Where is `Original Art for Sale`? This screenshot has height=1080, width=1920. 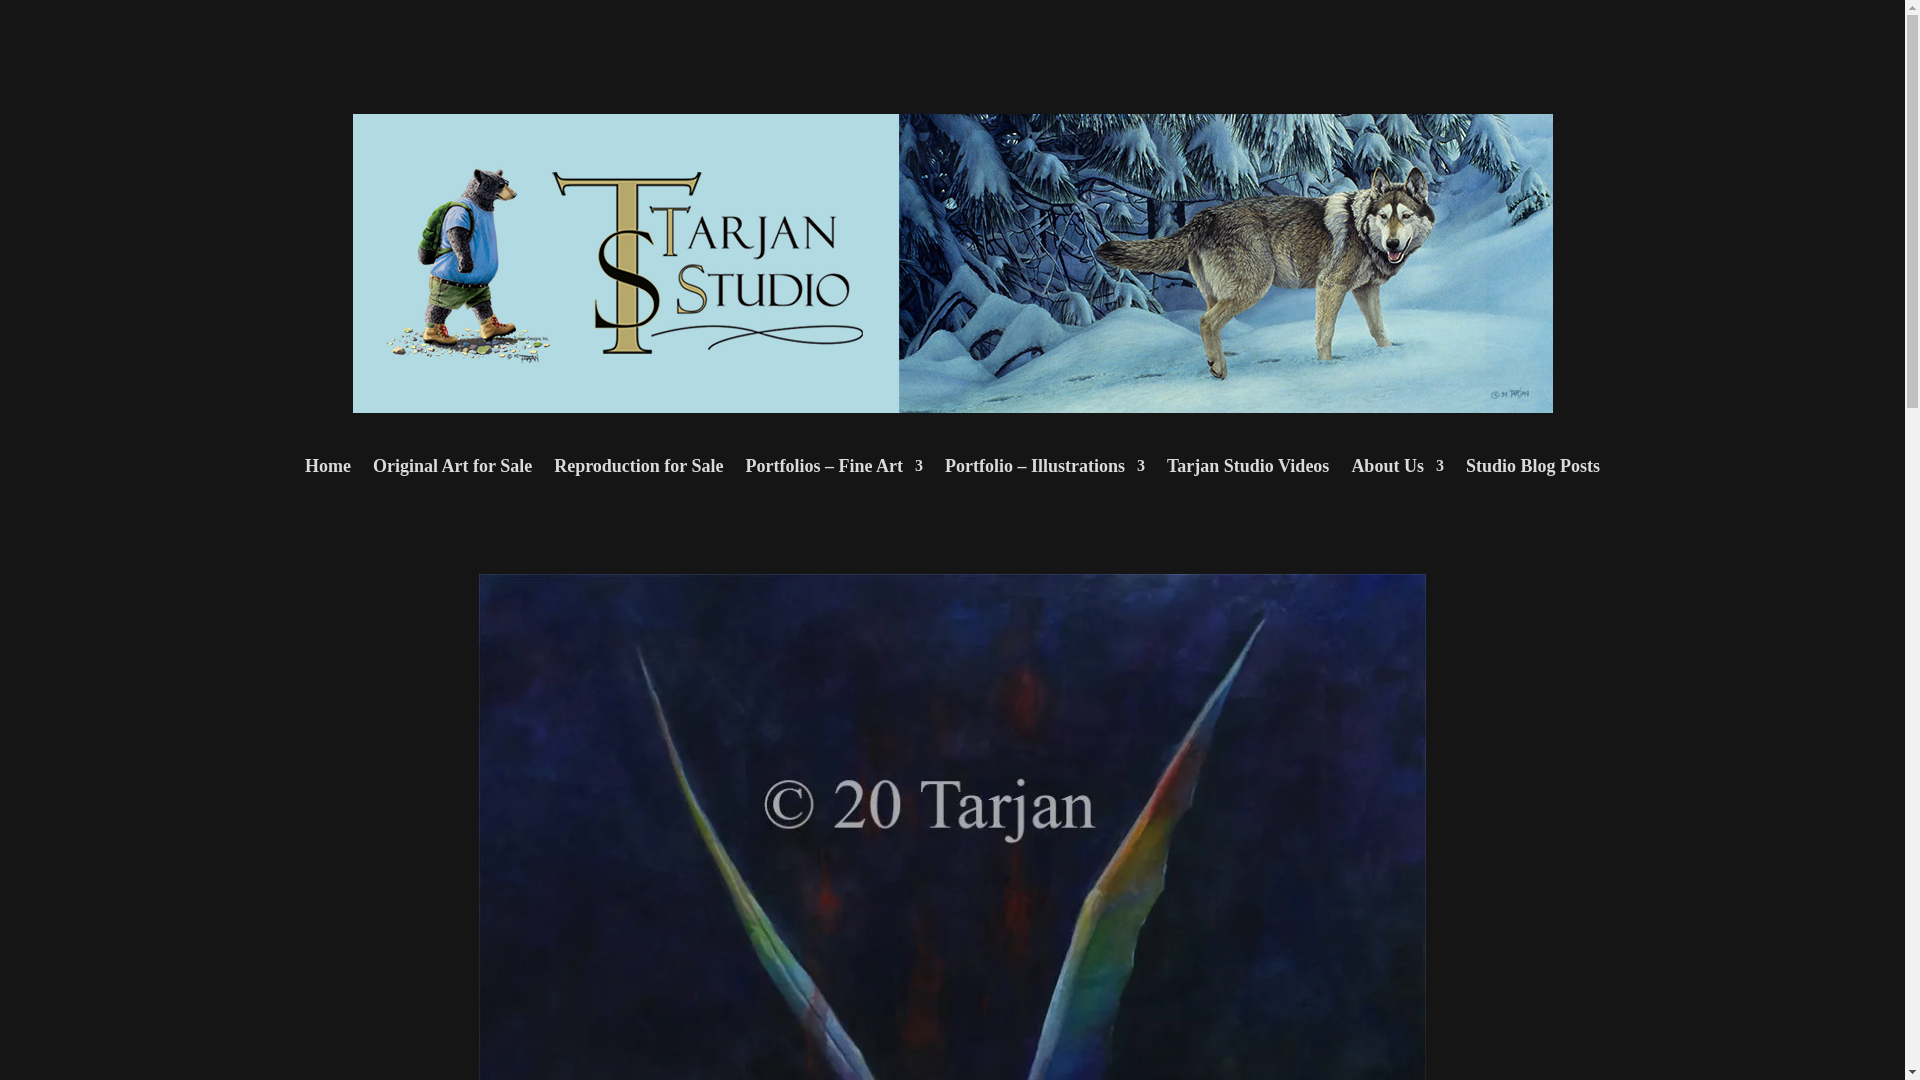
Original Art for Sale is located at coordinates (452, 470).